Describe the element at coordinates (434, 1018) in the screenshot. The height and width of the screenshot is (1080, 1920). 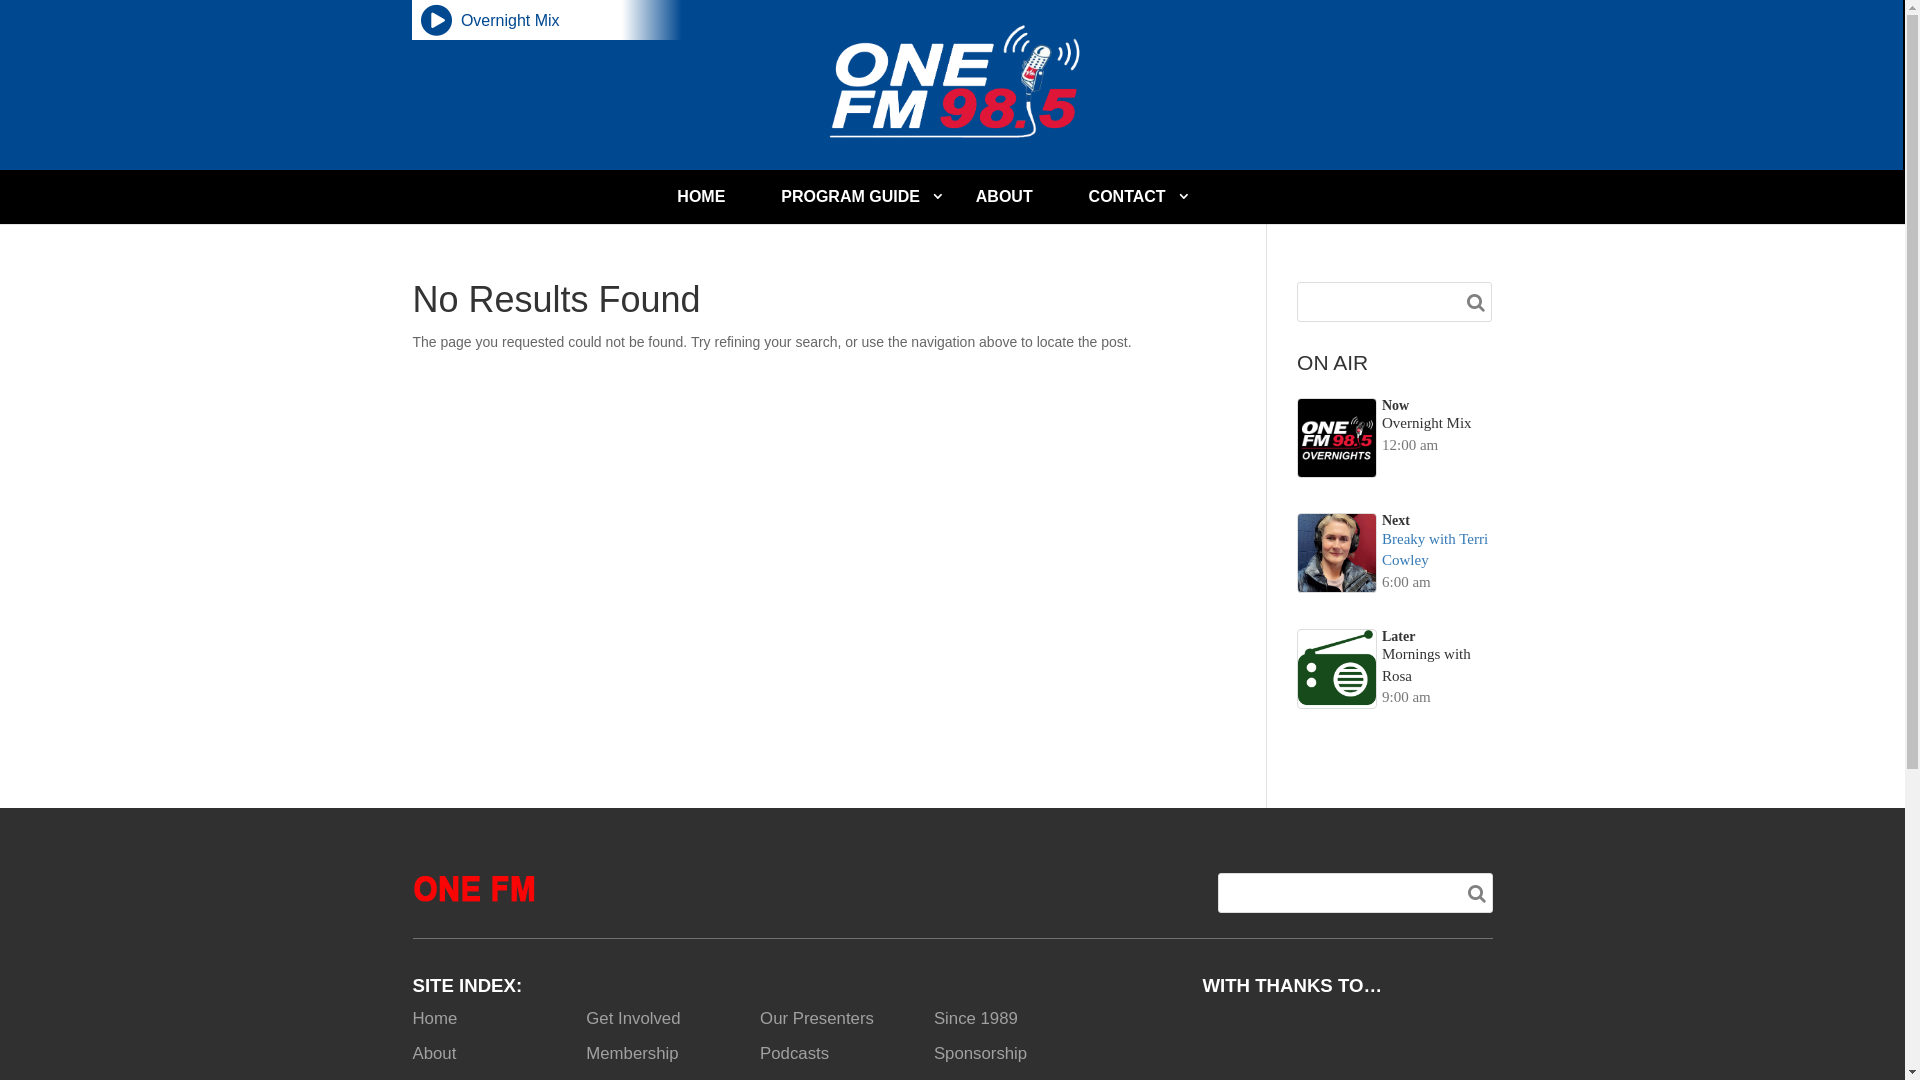
I see `Home` at that location.